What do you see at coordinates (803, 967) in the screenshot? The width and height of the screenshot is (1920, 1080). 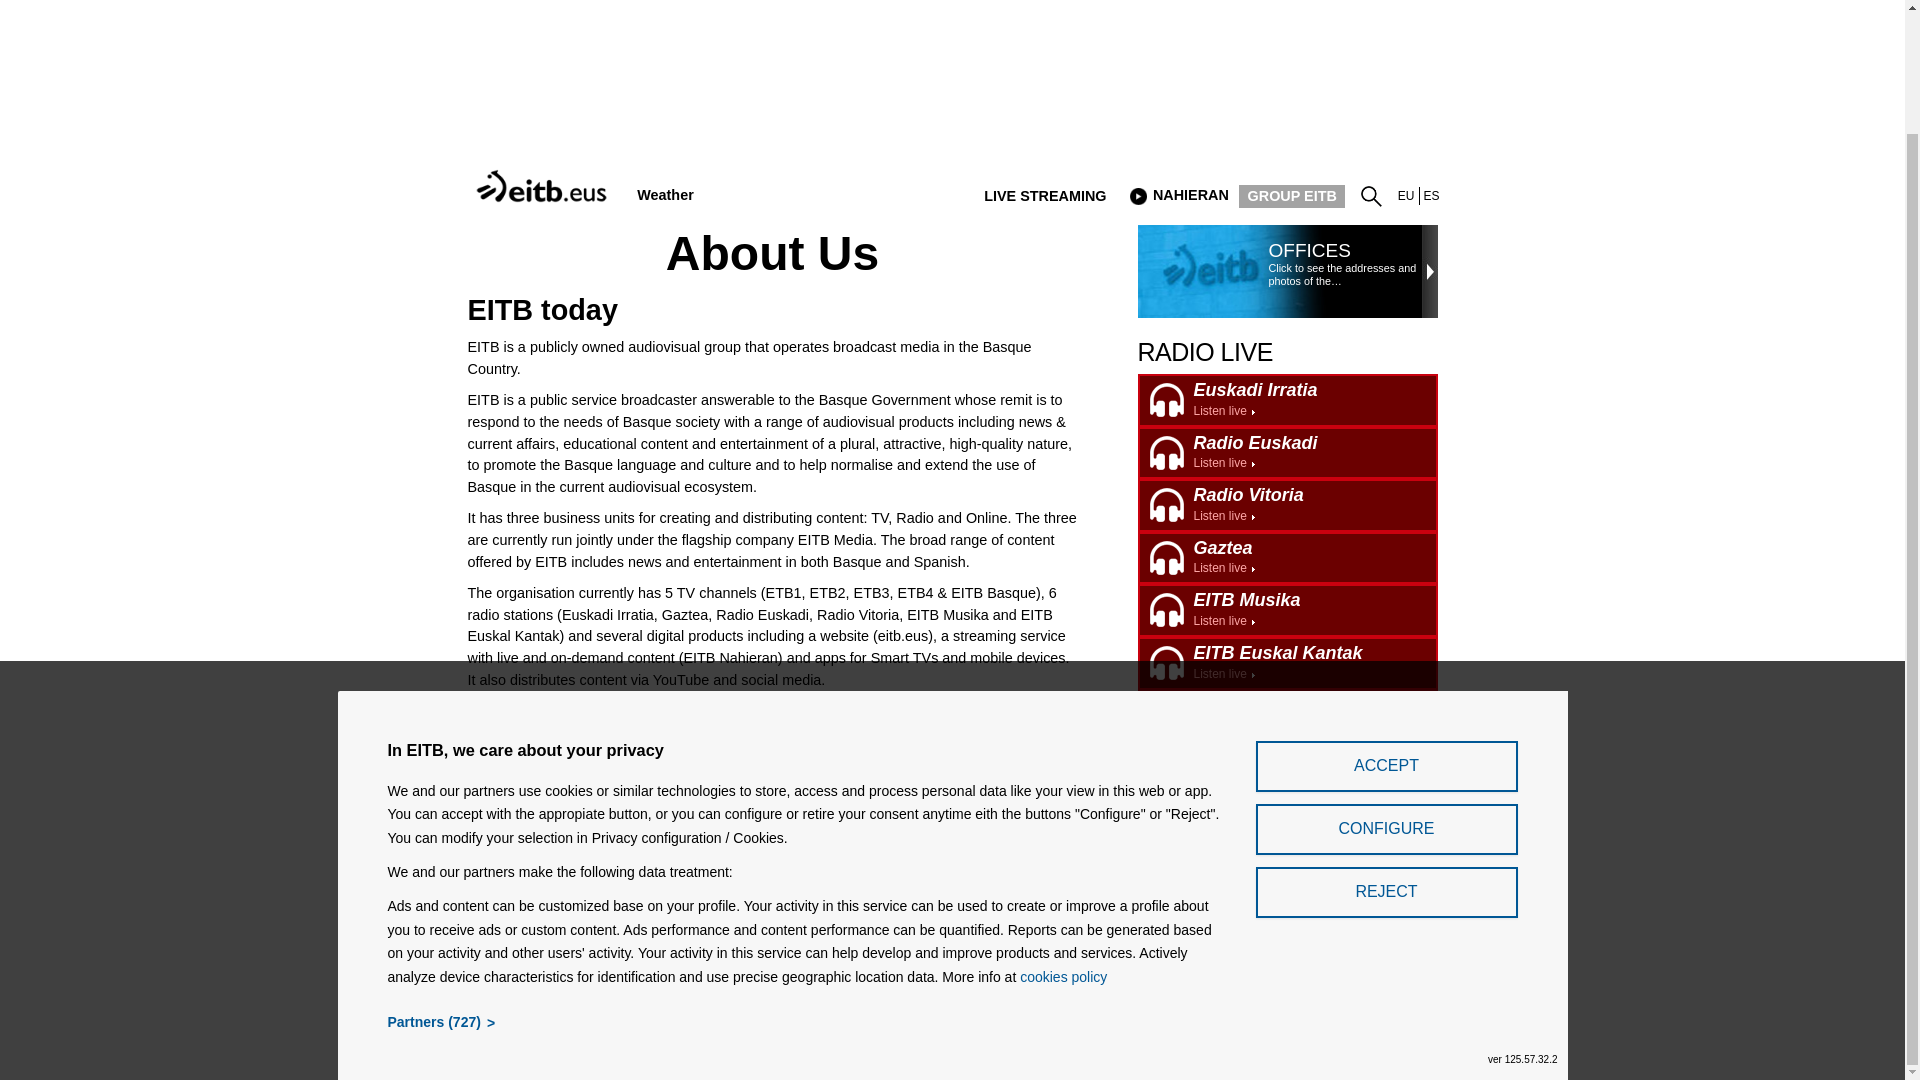 I see `Privacy Policy` at bounding box center [803, 967].